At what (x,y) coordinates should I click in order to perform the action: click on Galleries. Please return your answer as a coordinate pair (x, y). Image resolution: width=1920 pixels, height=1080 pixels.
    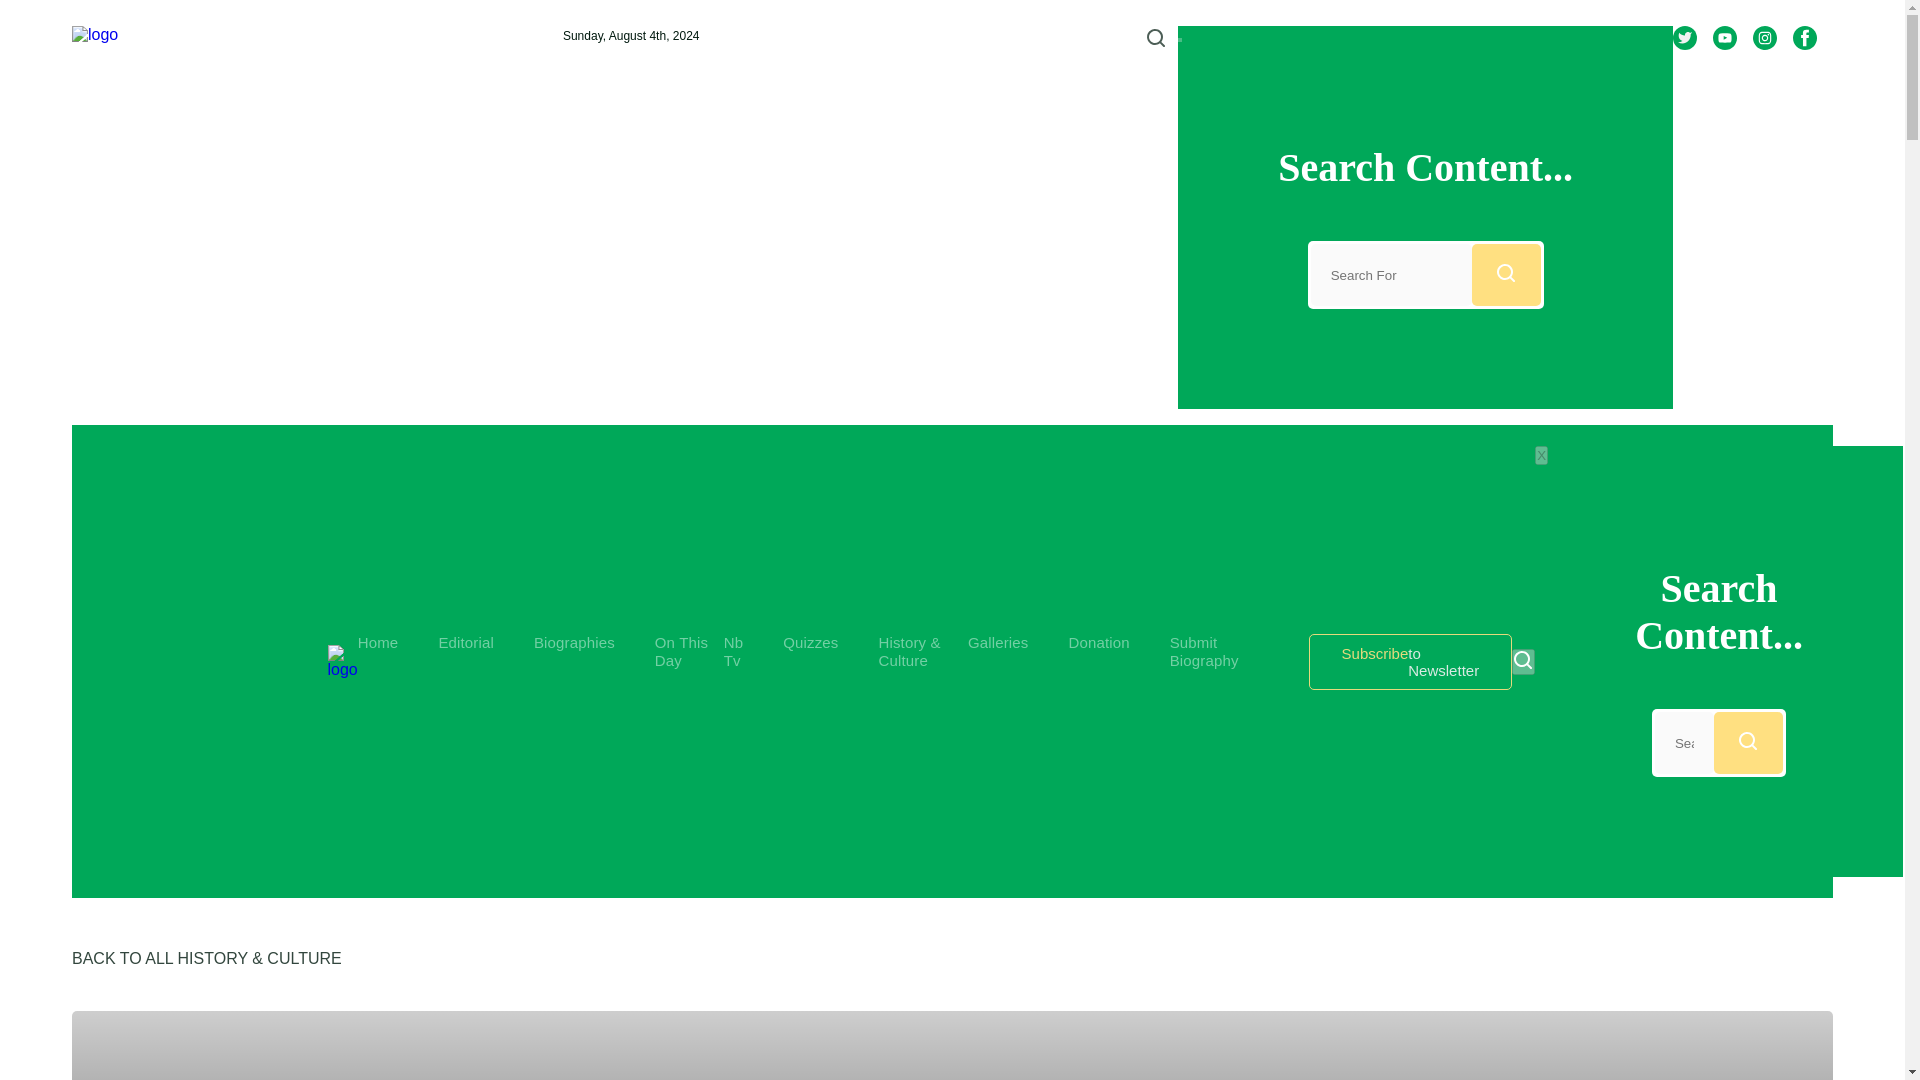
    Looking at the image, I should click on (998, 642).